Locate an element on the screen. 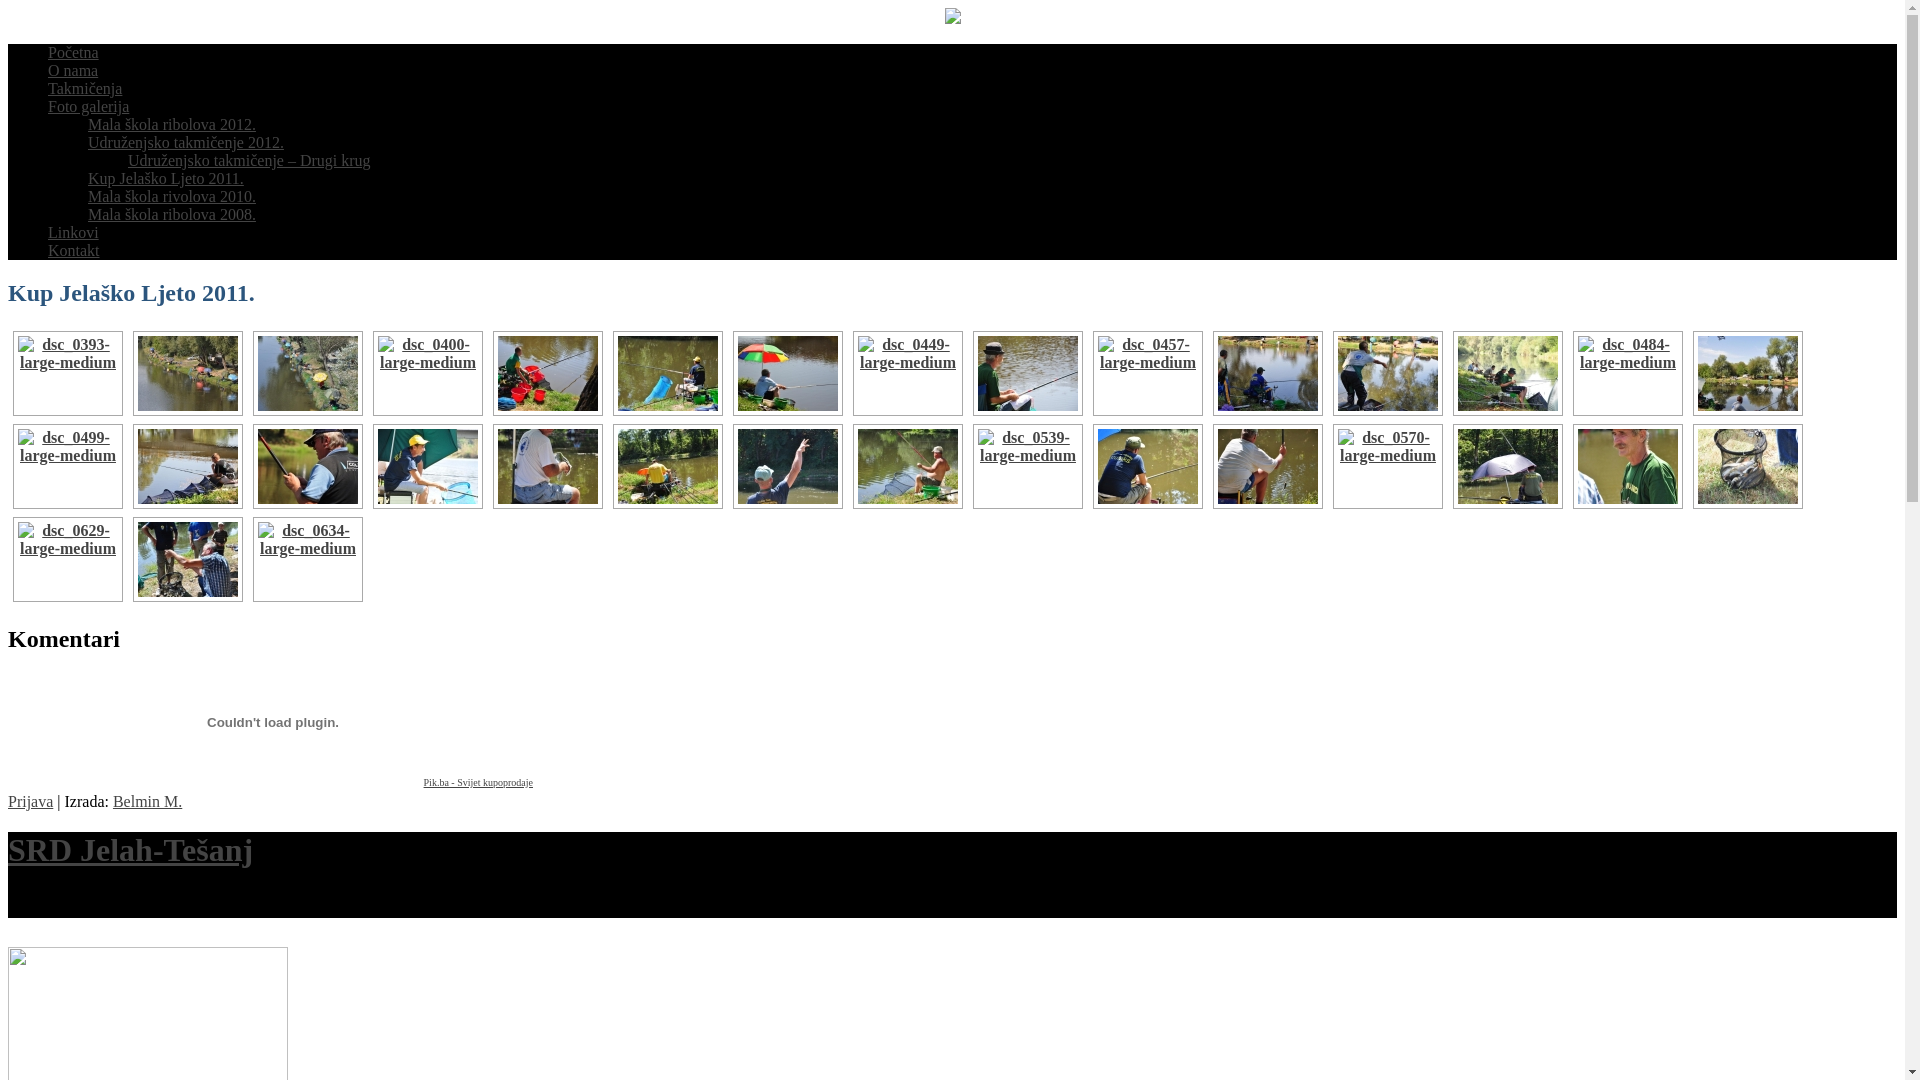    is located at coordinates (306, 466).